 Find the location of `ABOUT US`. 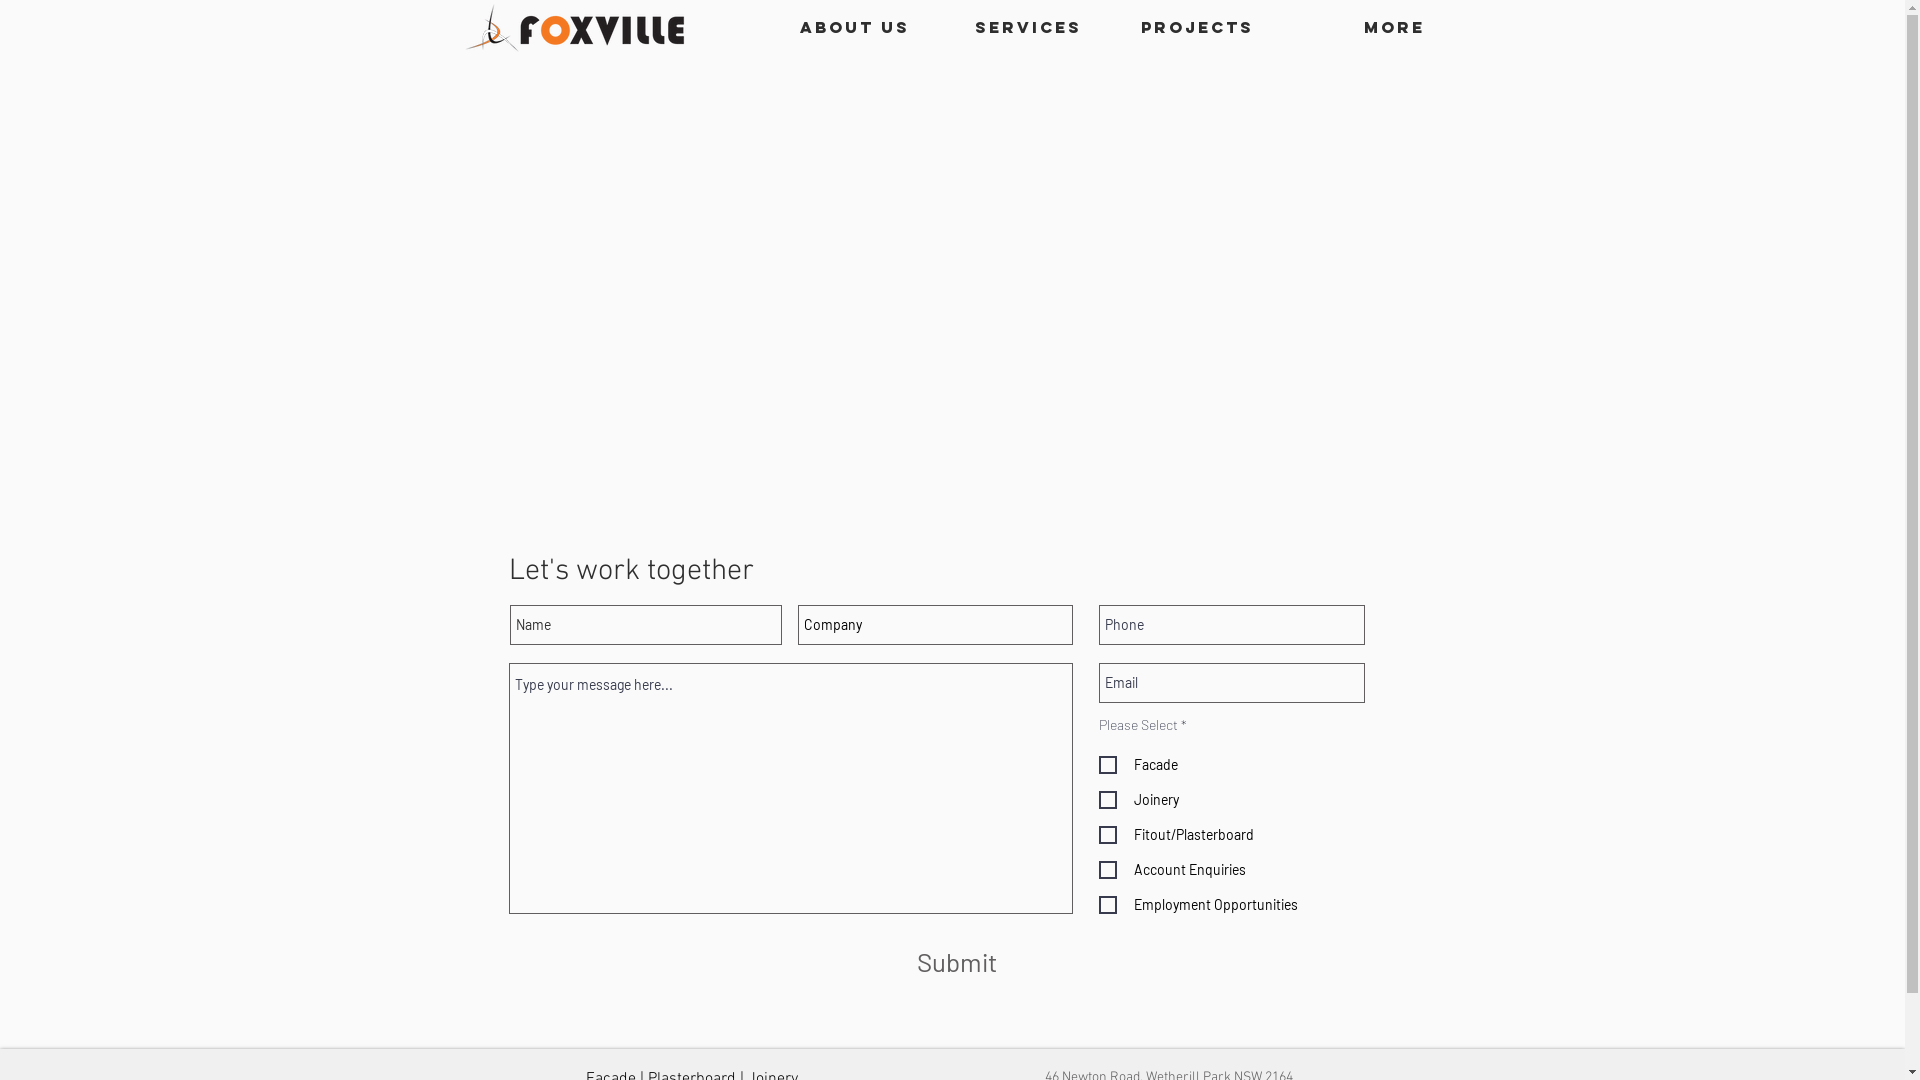

ABOUT US is located at coordinates (838, 28).